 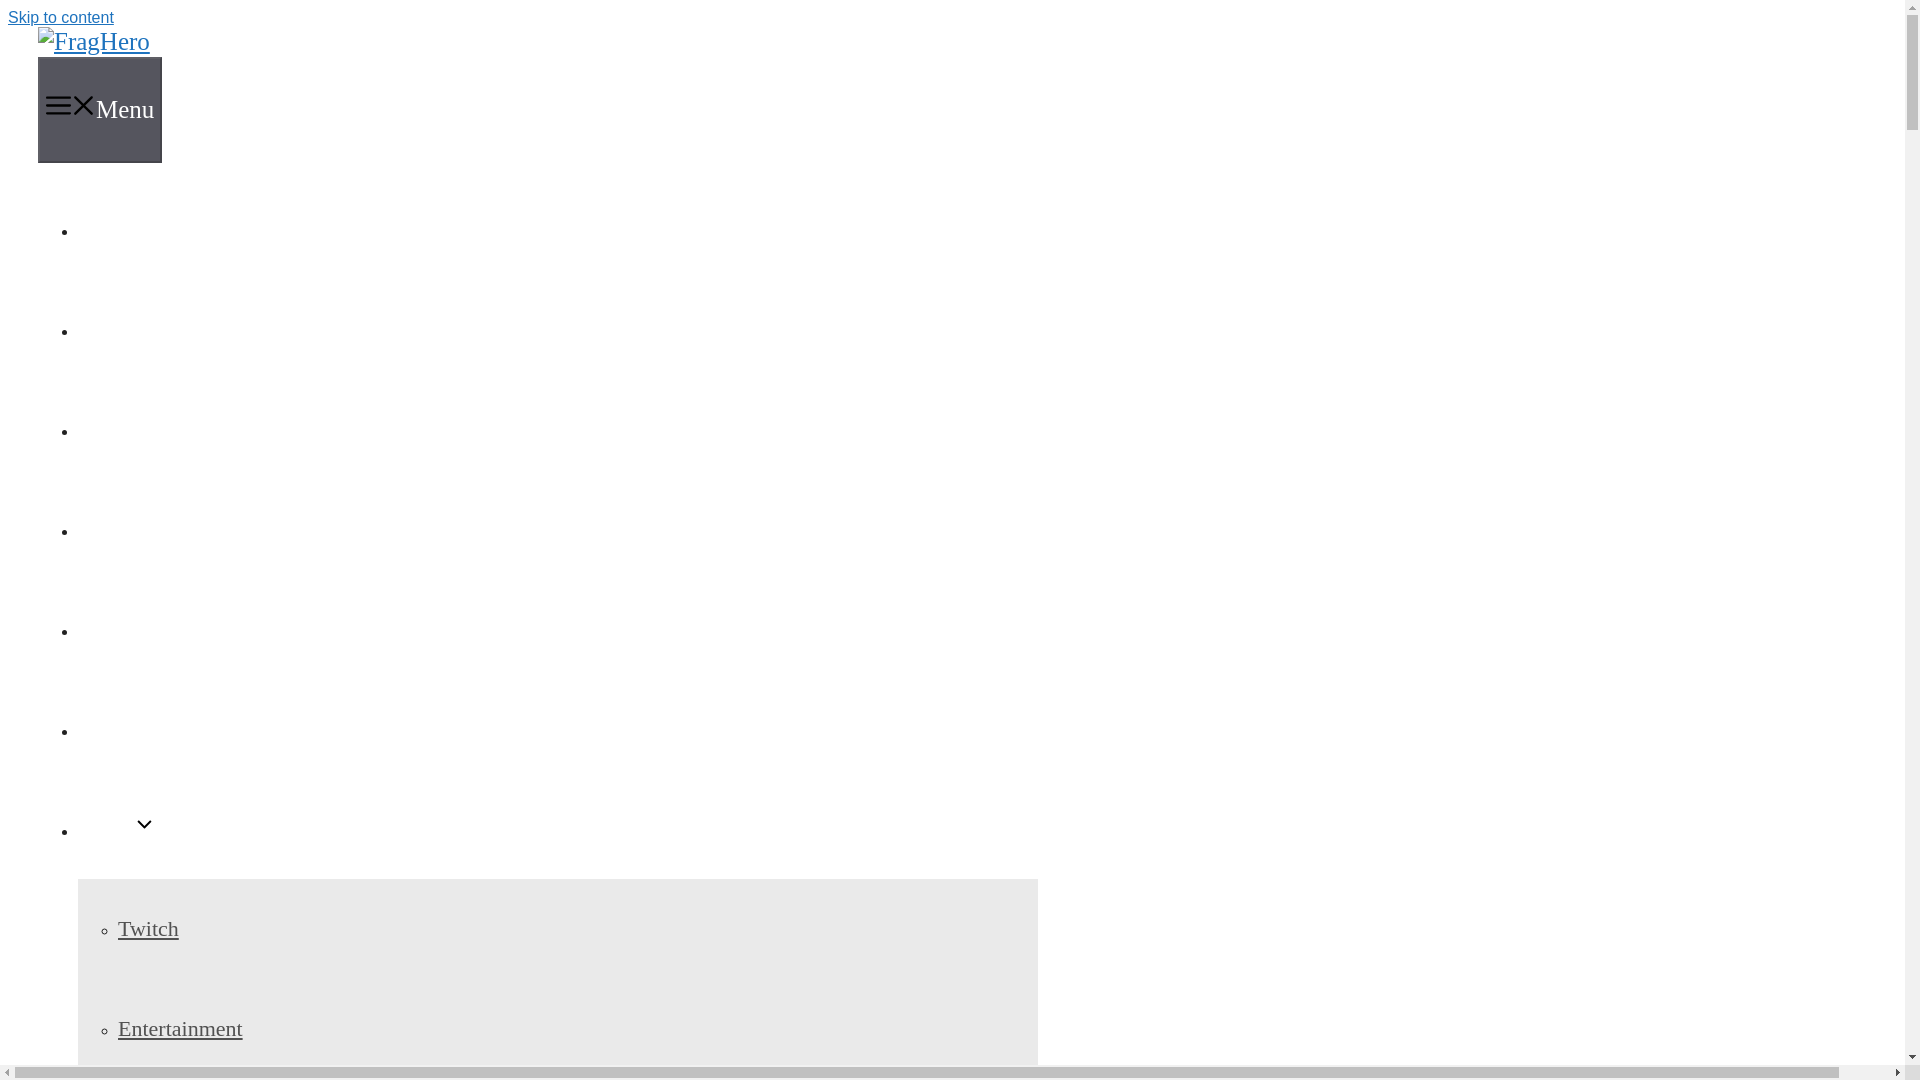 What do you see at coordinates (114, 328) in the screenshot?
I see `Guides` at bounding box center [114, 328].